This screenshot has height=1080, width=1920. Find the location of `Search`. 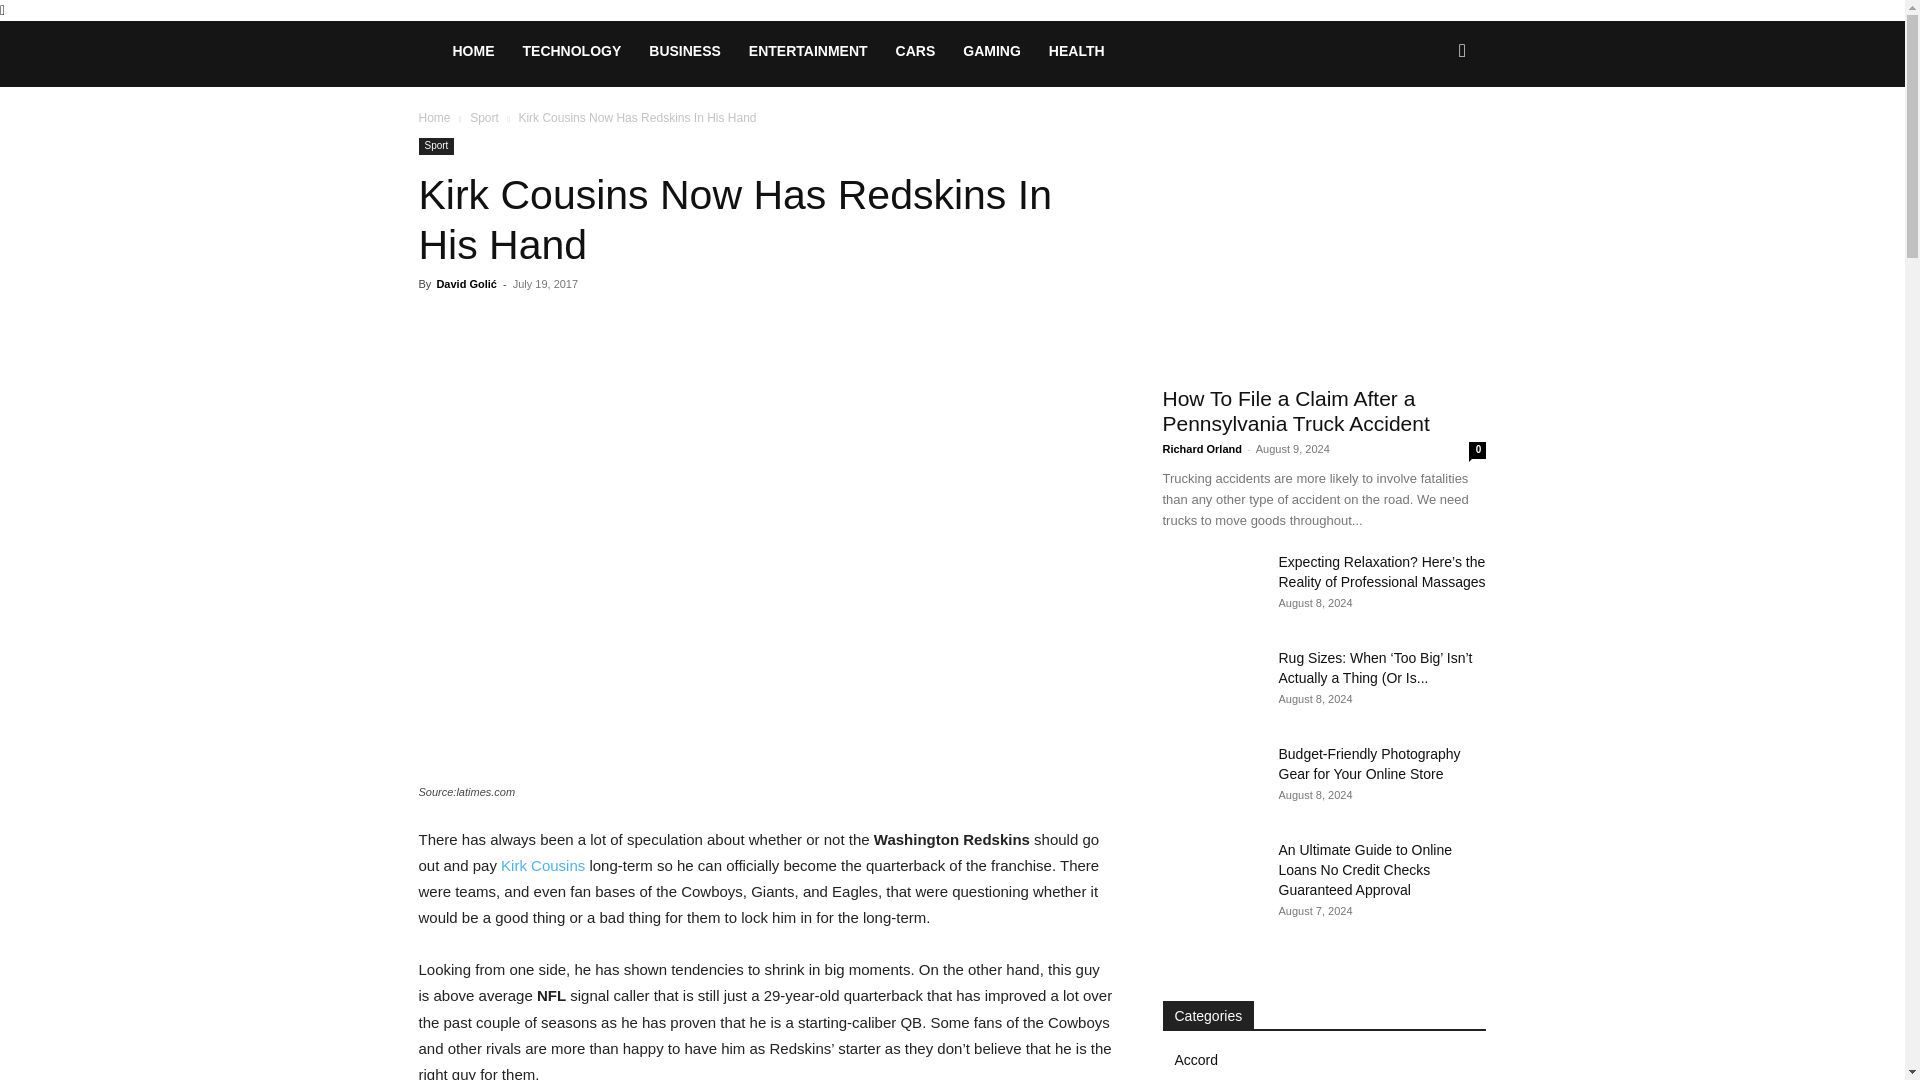

Search is located at coordinates (1430, 136).